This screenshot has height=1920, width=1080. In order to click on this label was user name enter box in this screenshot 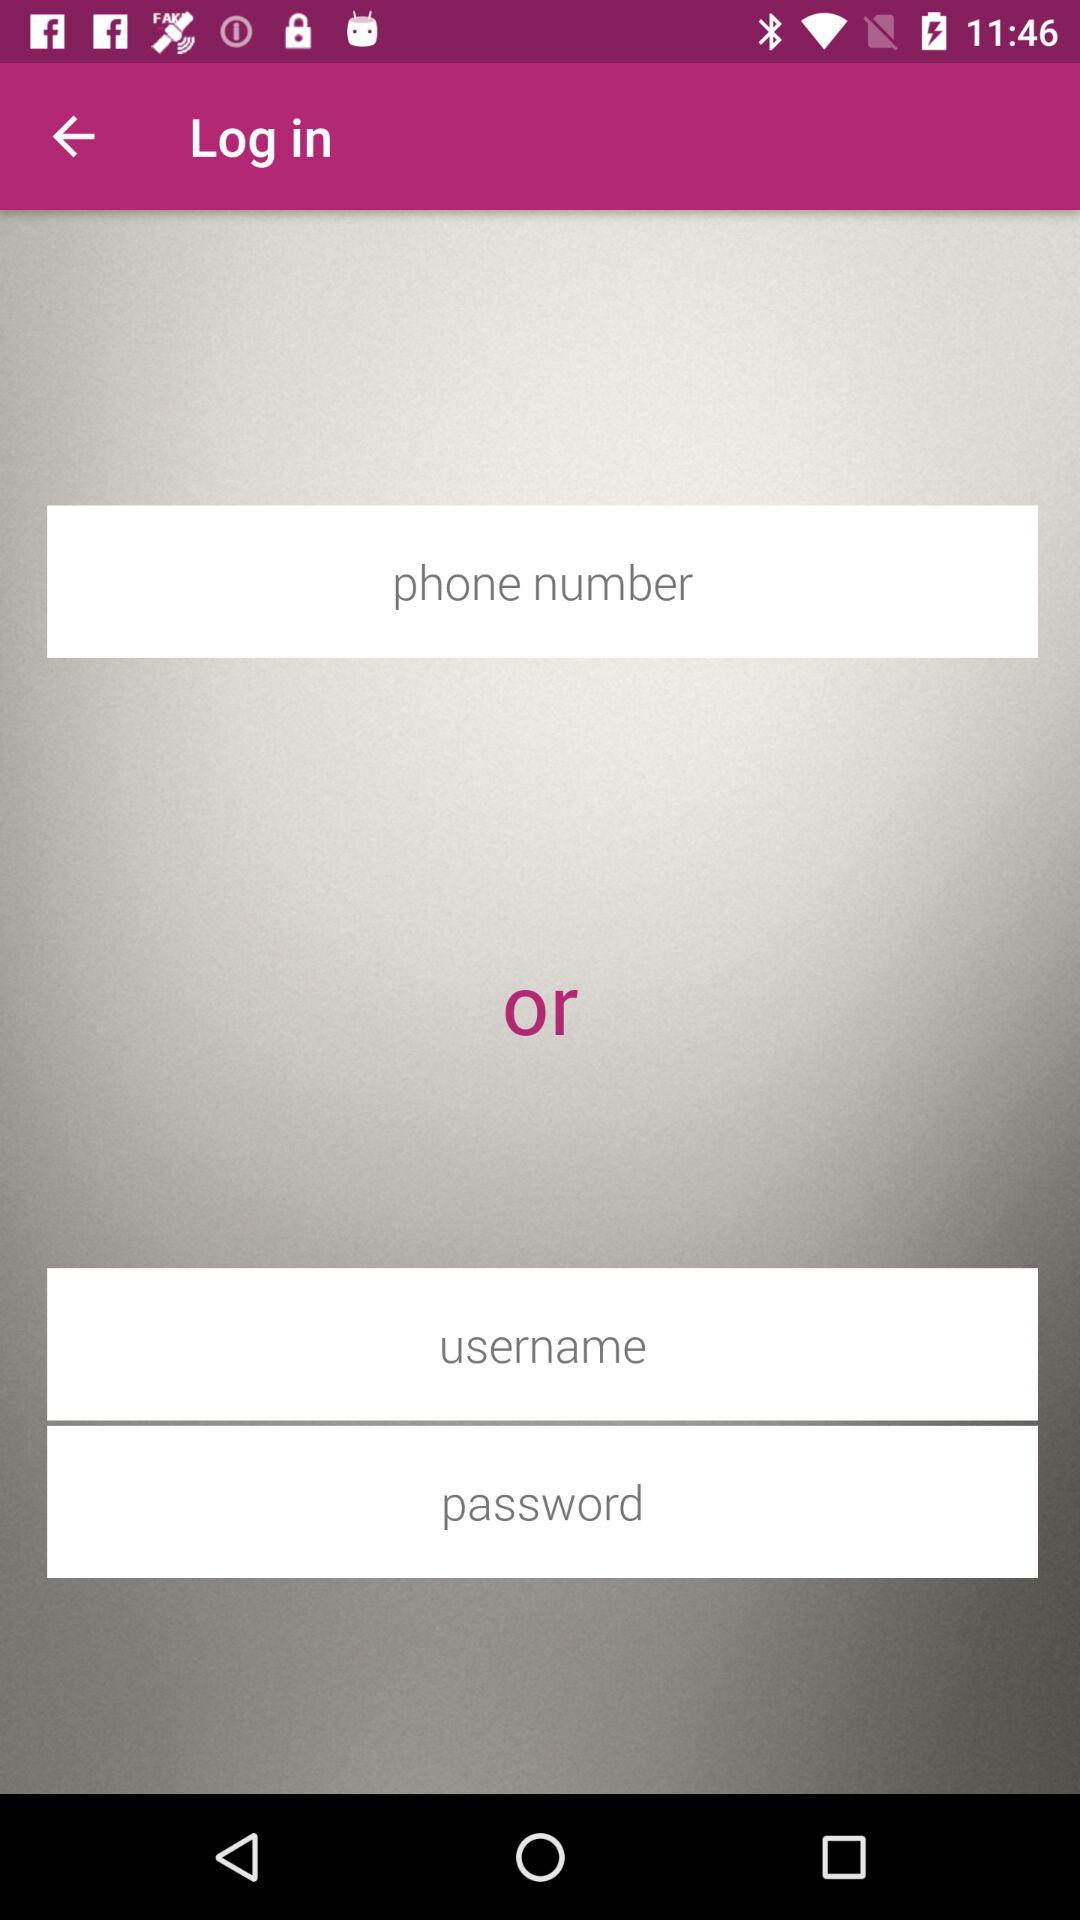, I will do `click(542, 1344)`.